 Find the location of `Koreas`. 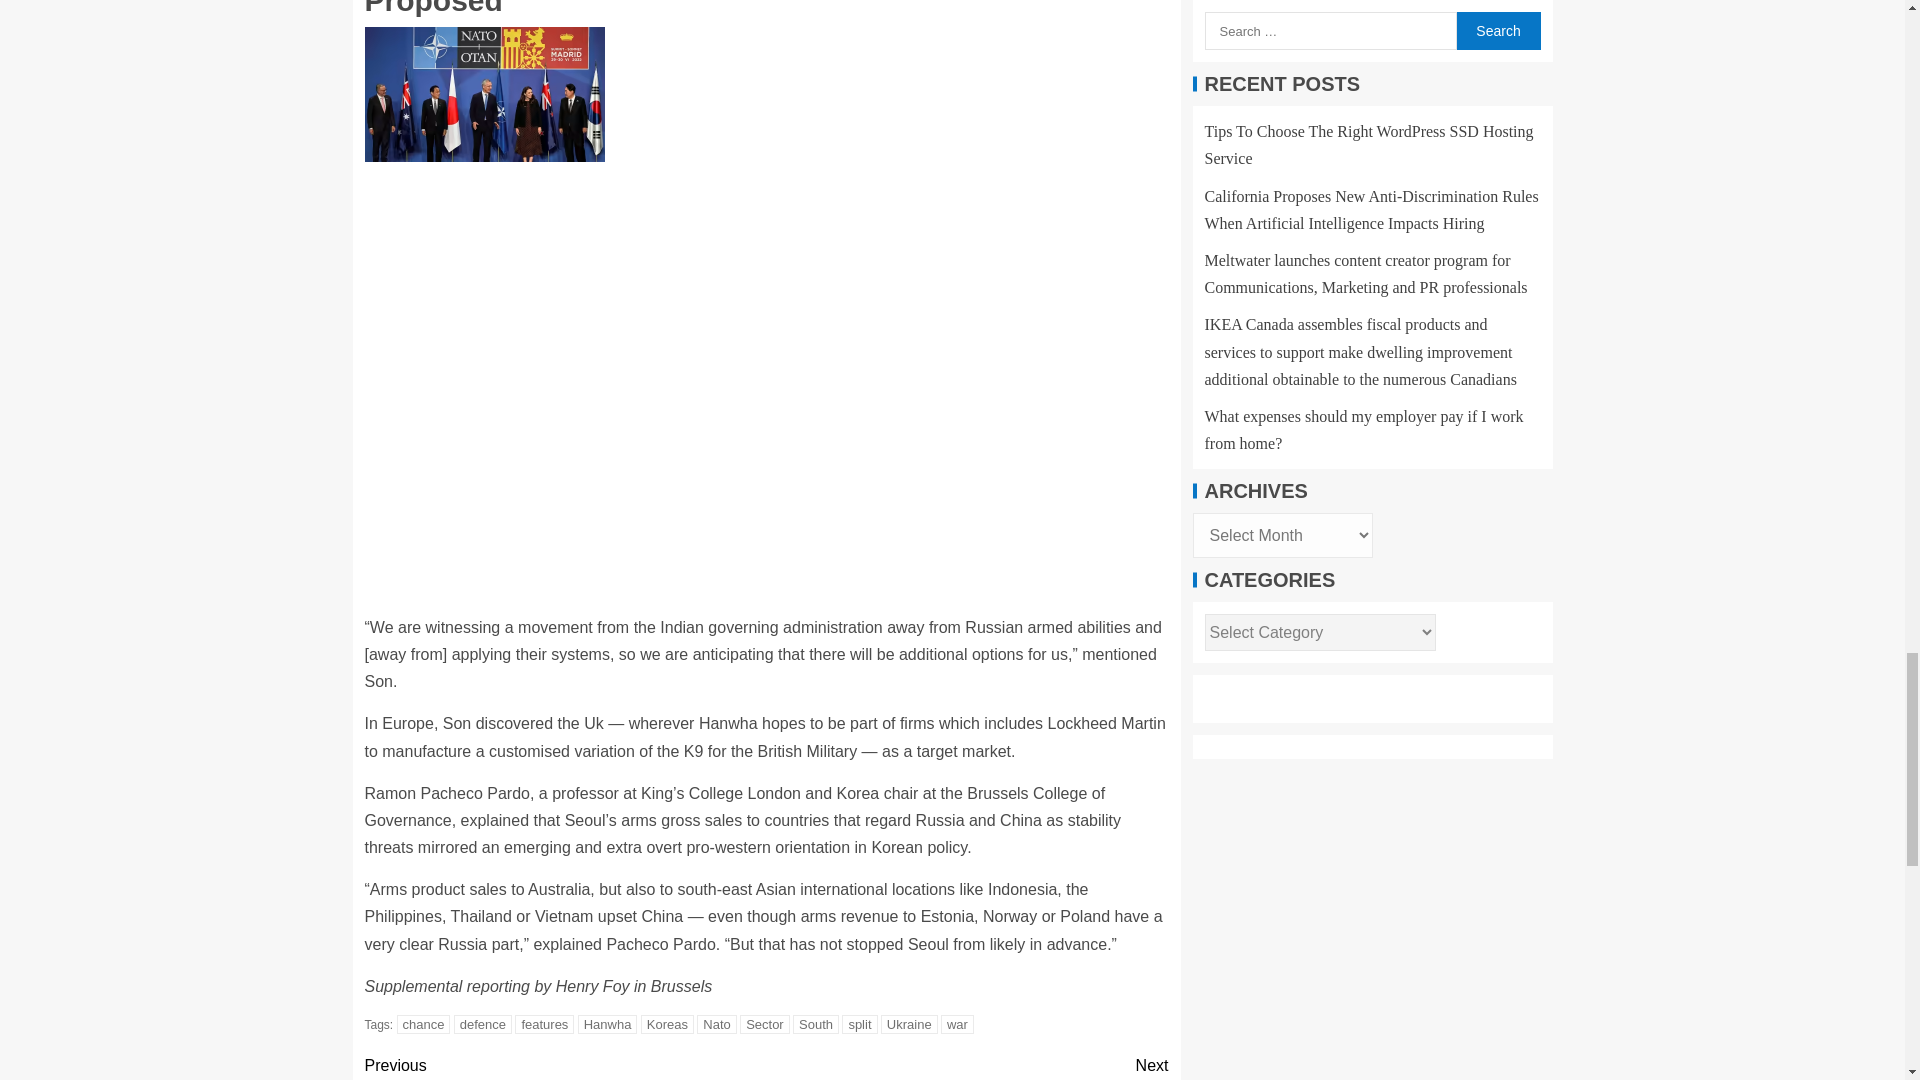

Koreas is located at coordinates (667, 1024).